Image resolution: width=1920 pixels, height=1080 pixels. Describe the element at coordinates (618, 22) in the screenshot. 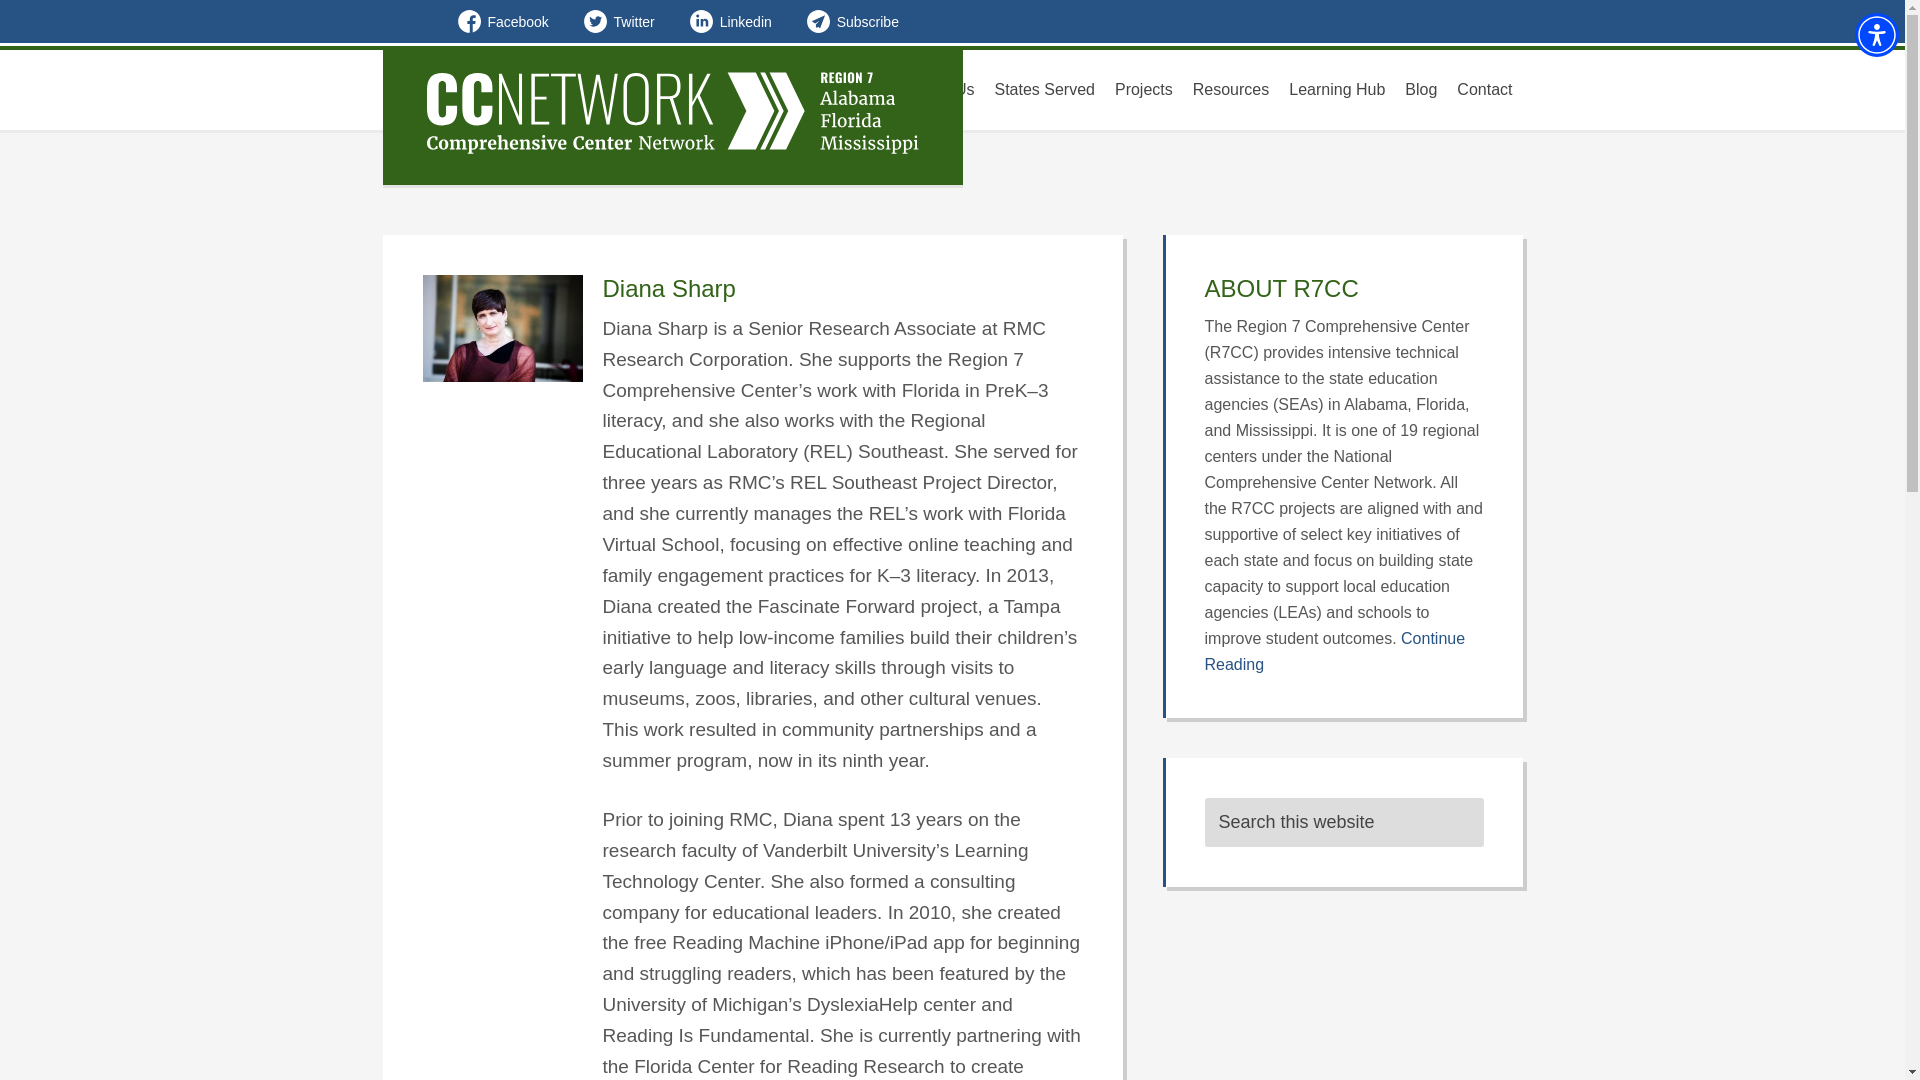

I see `Twitter` at that location.